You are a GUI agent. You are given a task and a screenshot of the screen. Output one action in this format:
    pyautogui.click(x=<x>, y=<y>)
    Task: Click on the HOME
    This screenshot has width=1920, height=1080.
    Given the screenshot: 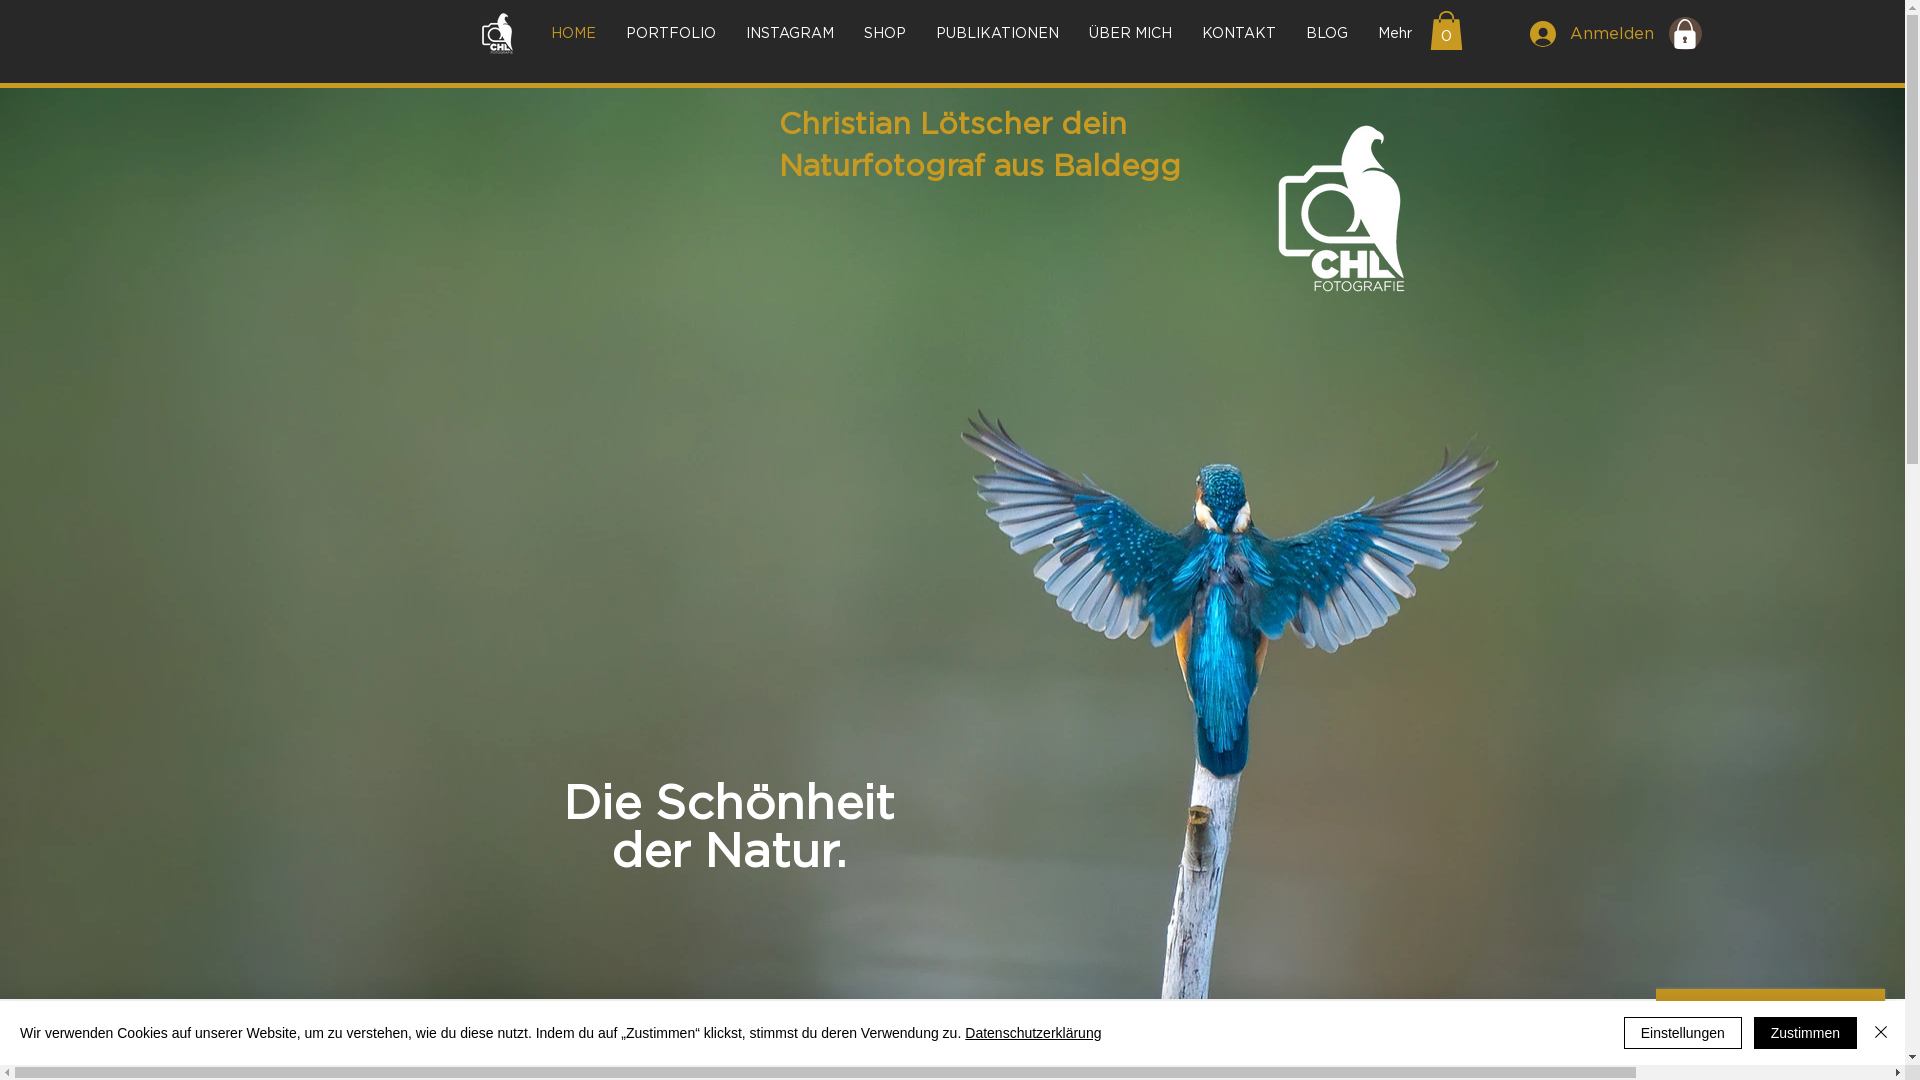 What is the action you would take?
    pyautogui.click(x=574, y=34)
    